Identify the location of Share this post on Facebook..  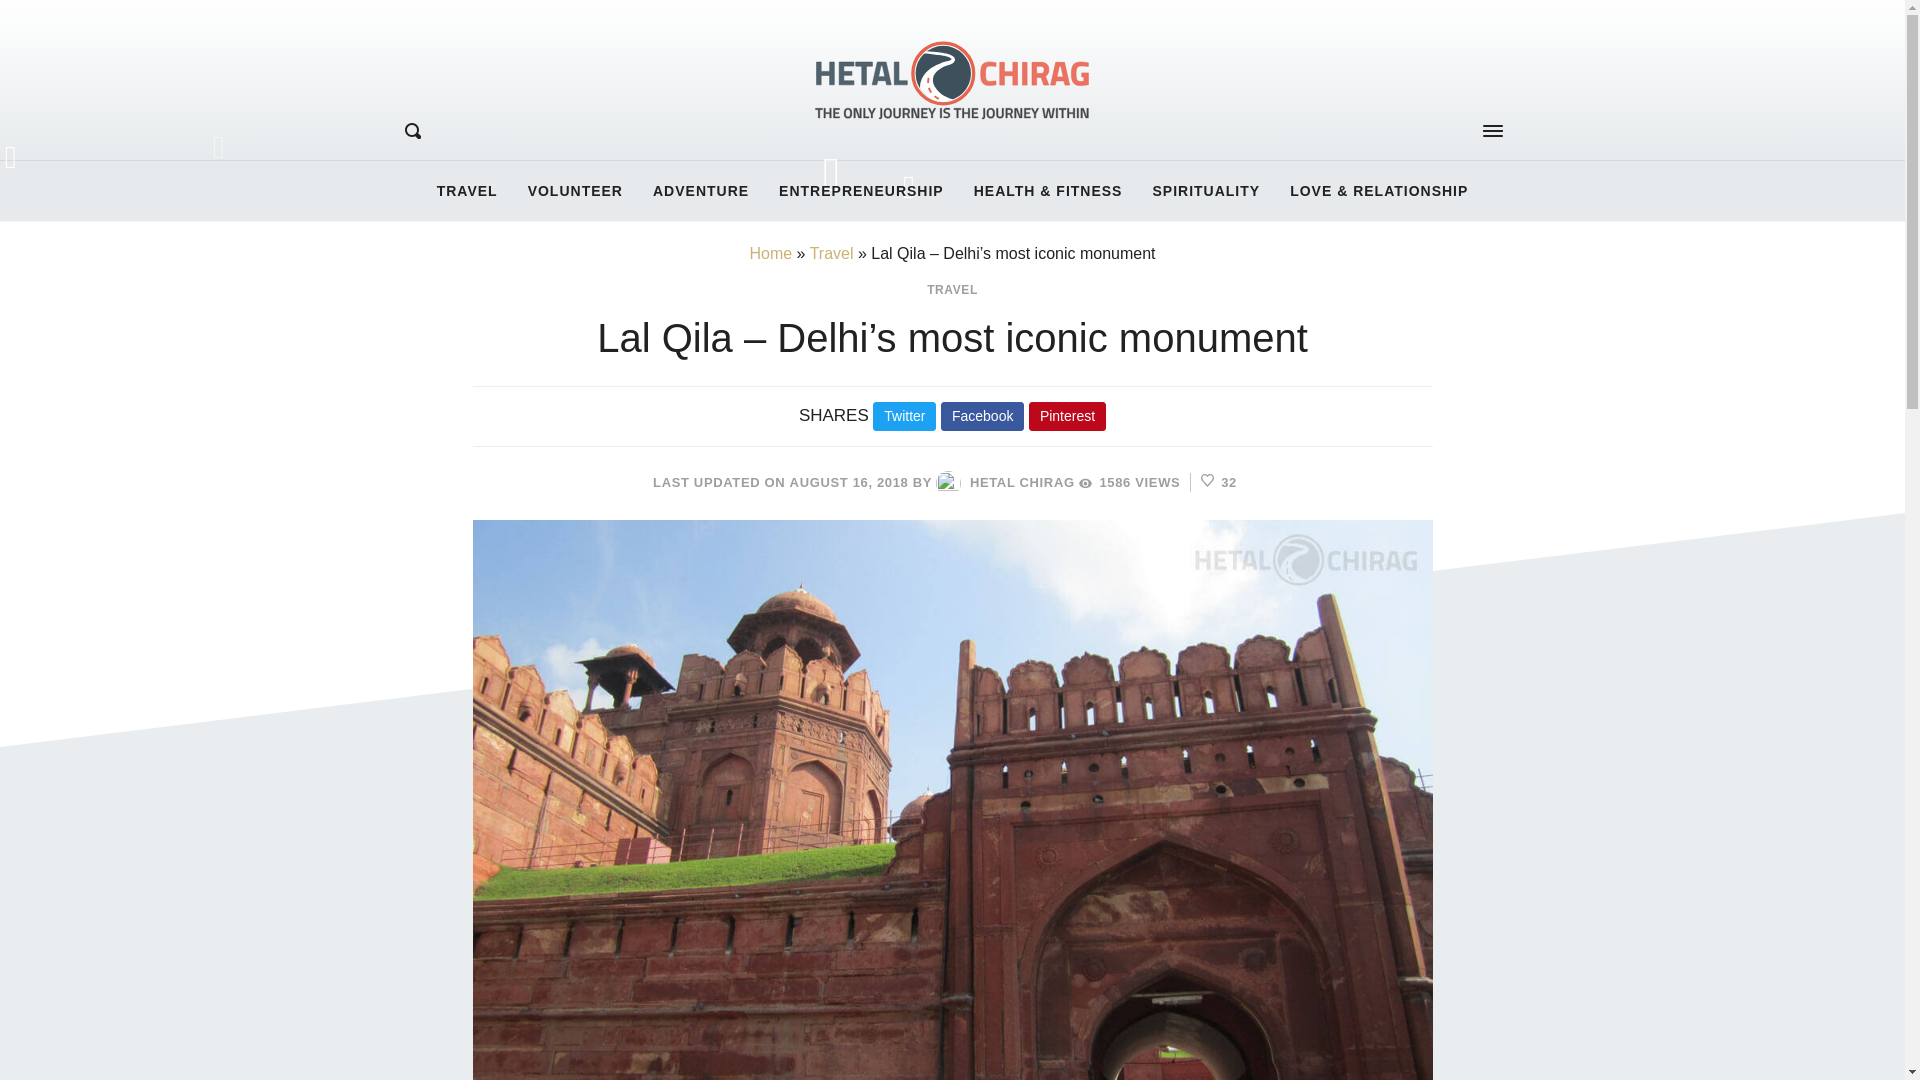
(982, 416).